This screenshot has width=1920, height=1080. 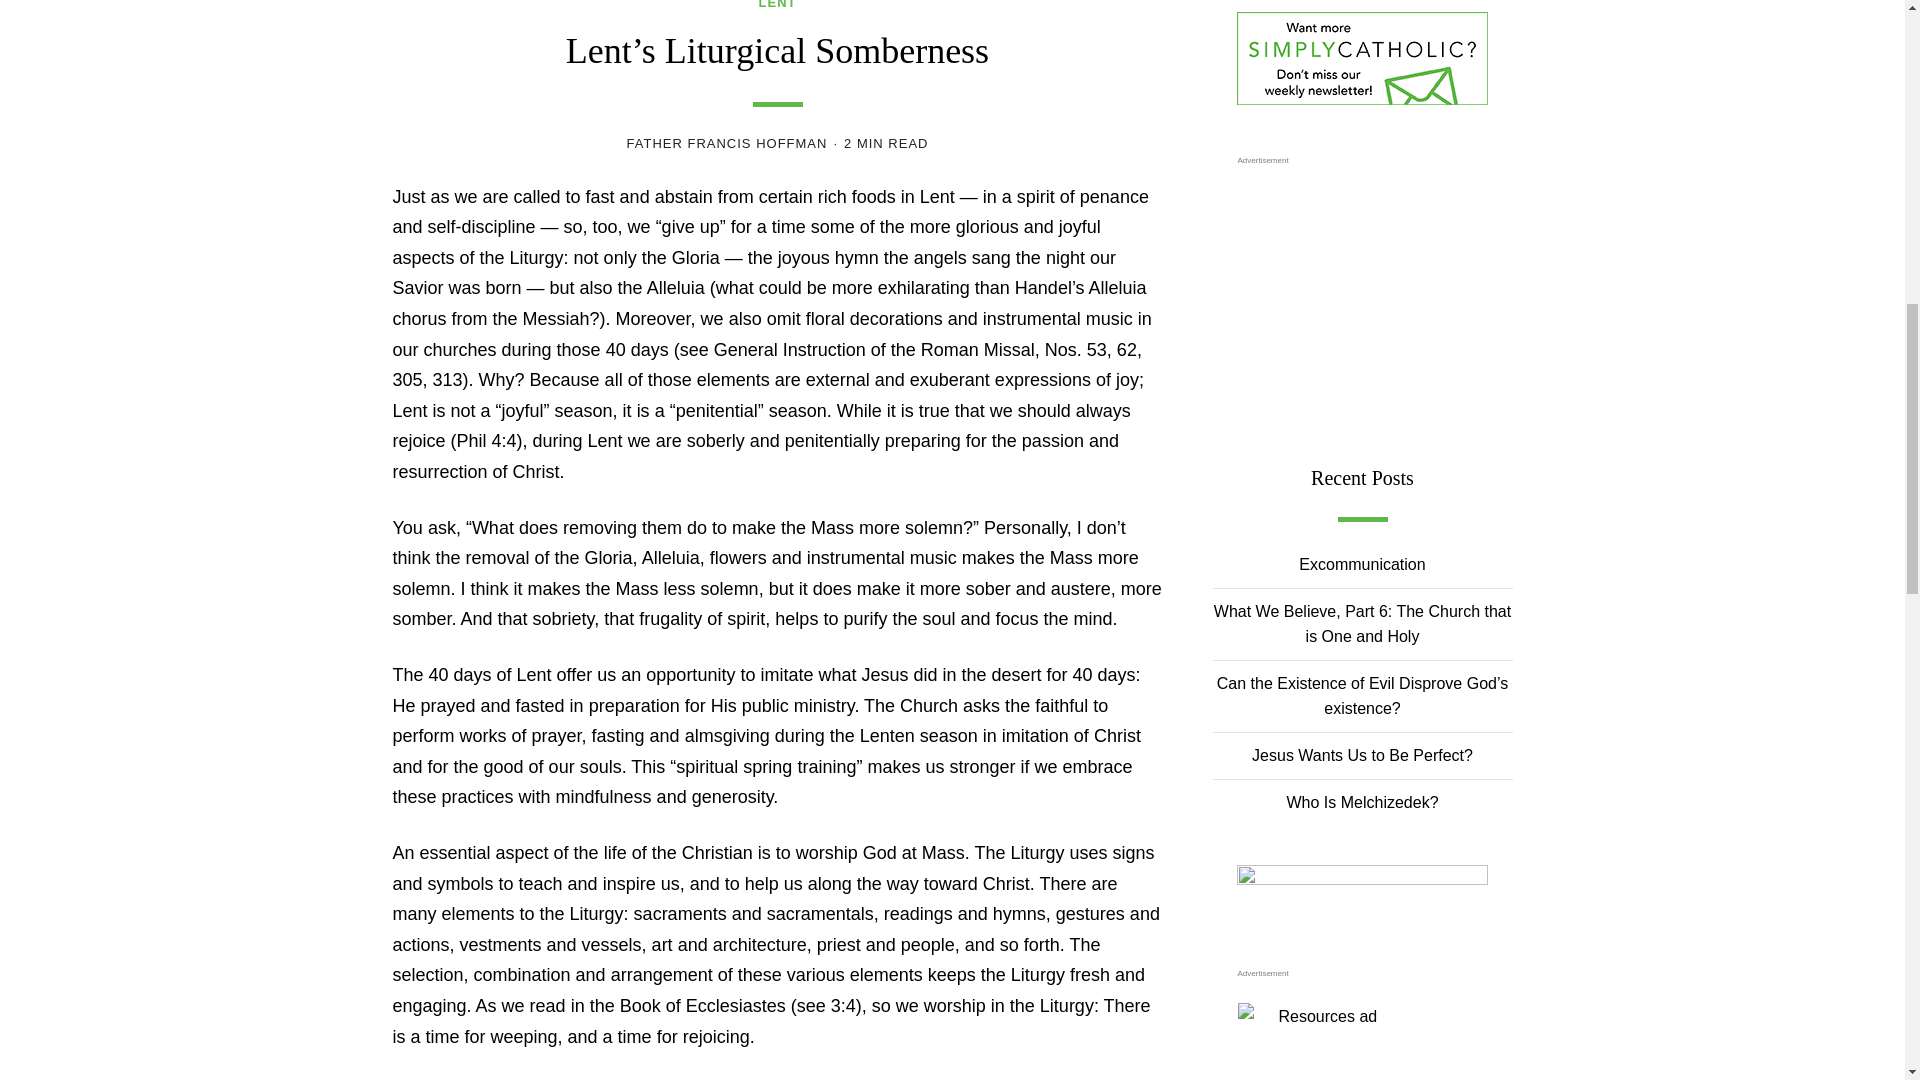 What do you see at coordinates (1362, 802) in the screenshot?
I see `Who Is Melchizedek?` at bounding box center [1362, 802].